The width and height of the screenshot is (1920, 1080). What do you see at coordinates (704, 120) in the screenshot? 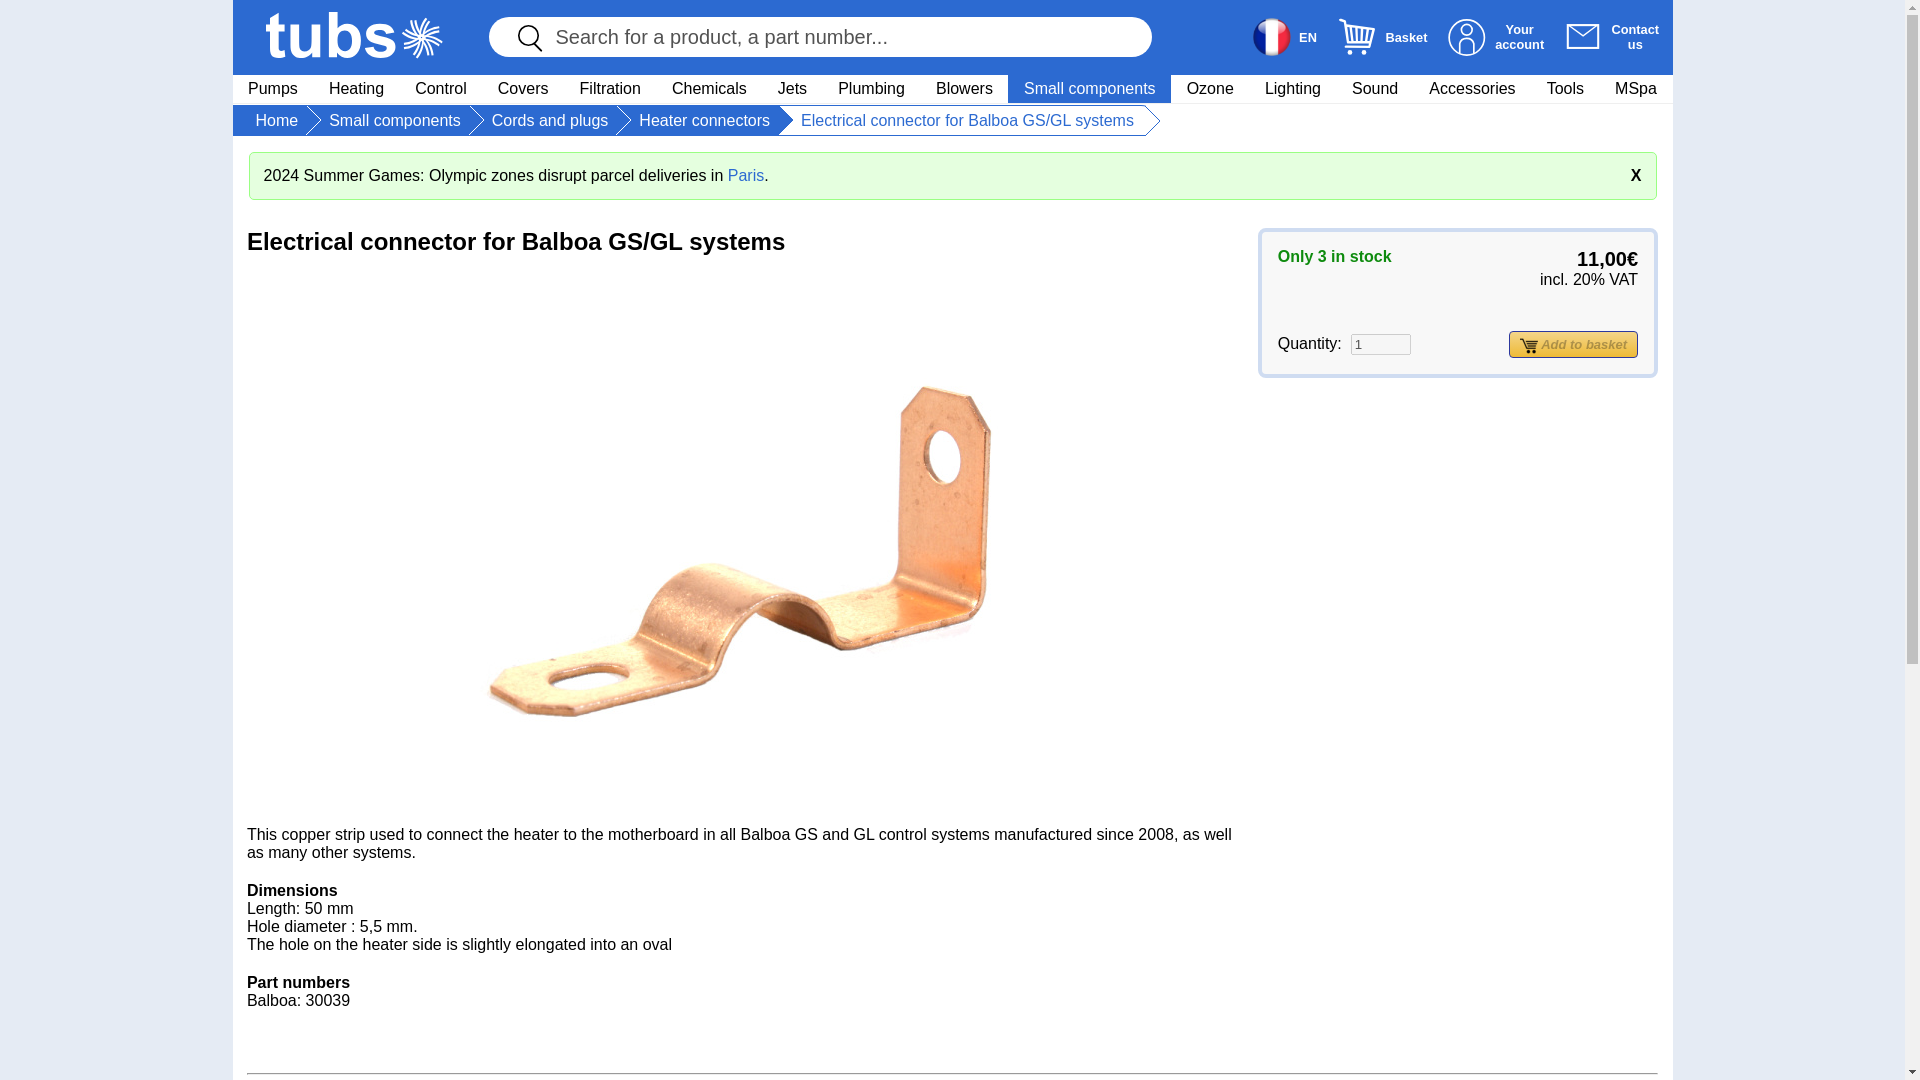
I see `Heater connectors` at bounding box center [704, 120].